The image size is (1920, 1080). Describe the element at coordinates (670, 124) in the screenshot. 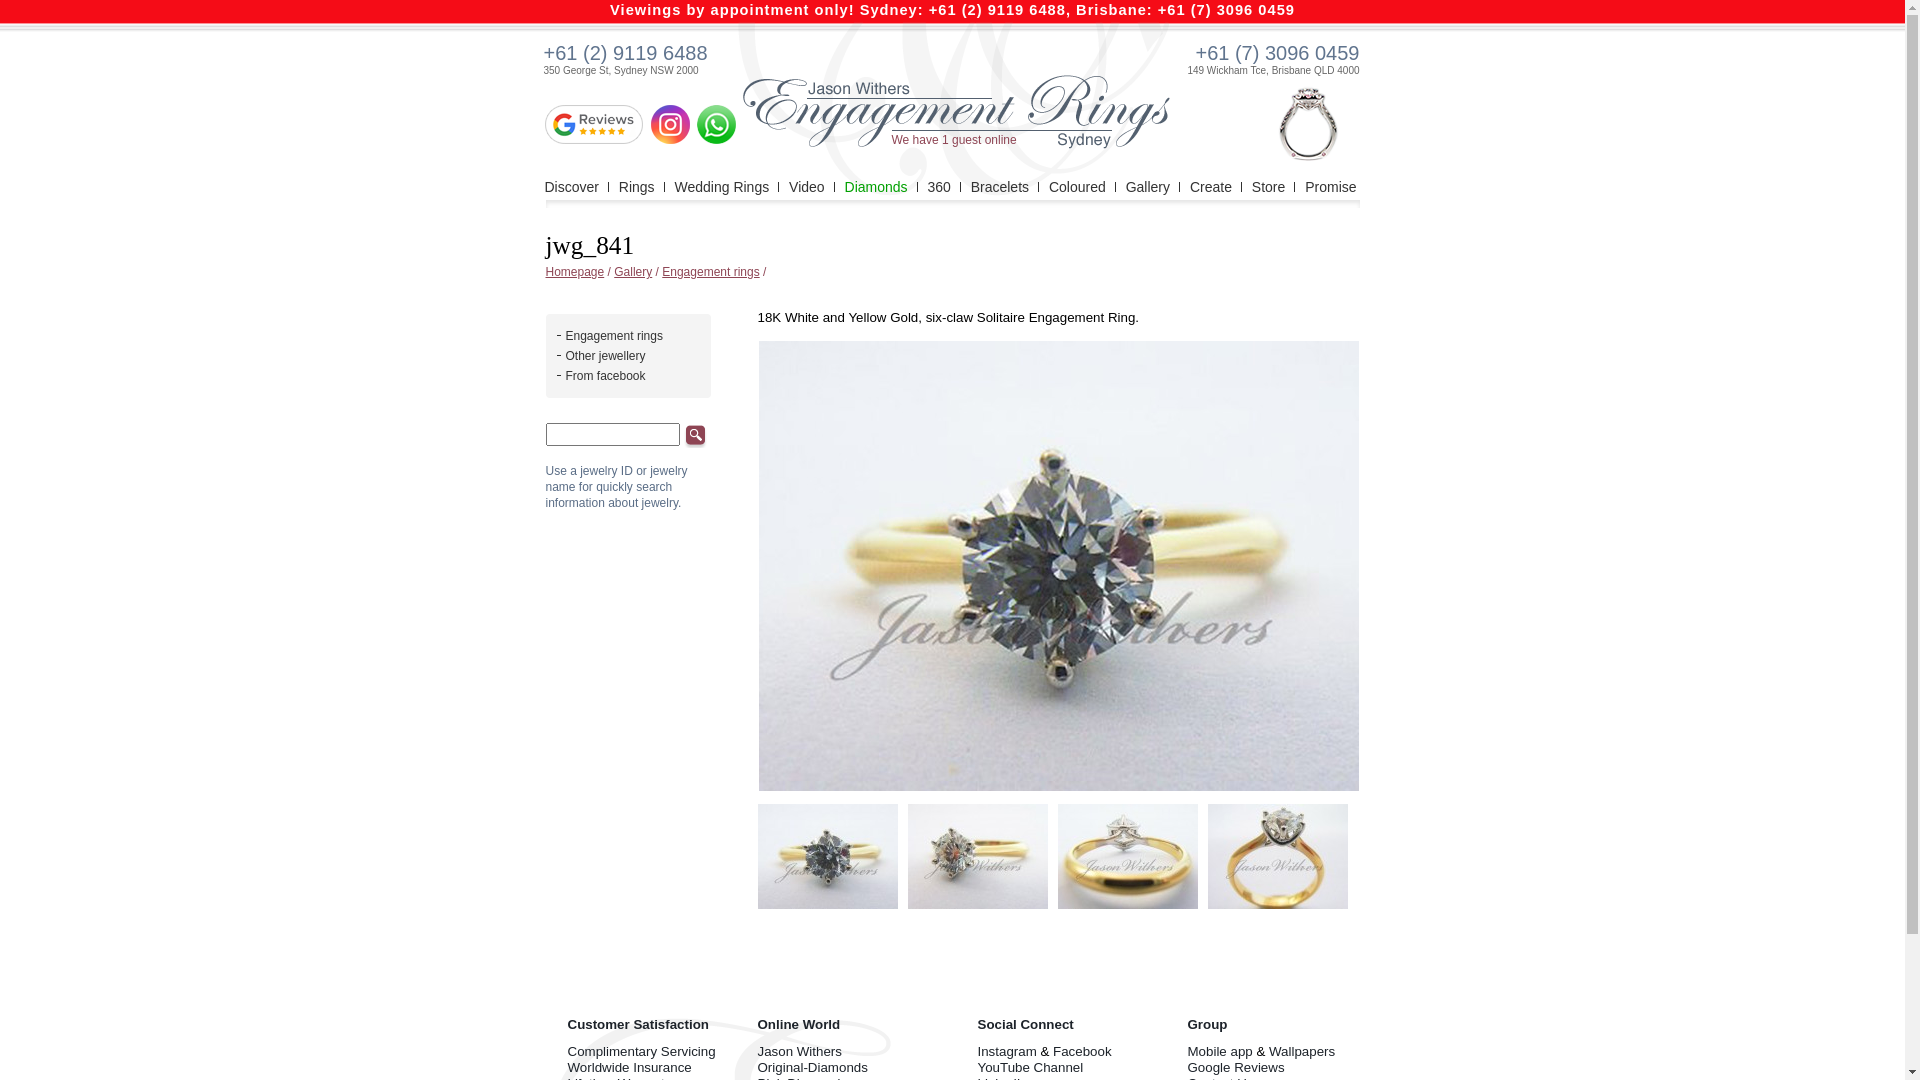

I see `Instagram` at that location.